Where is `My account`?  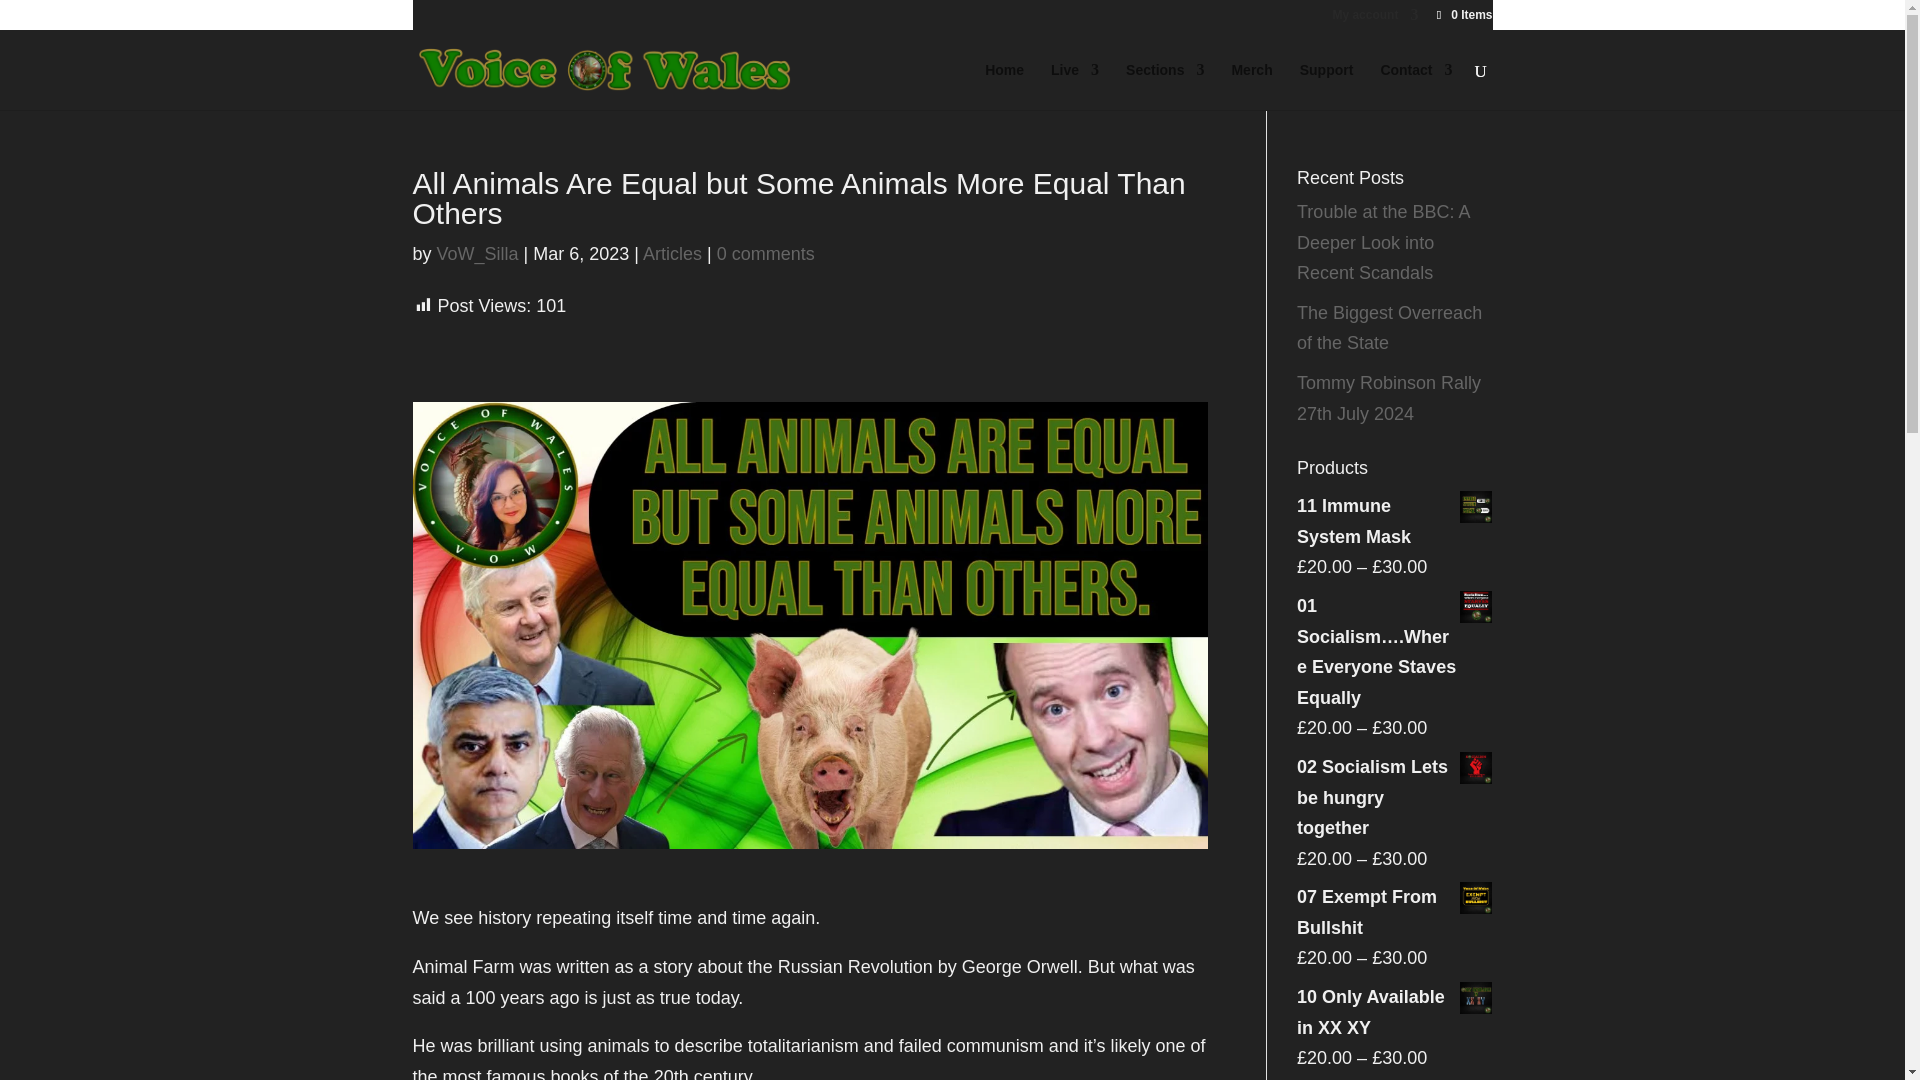 My account is located at coordinates (1375, 19).